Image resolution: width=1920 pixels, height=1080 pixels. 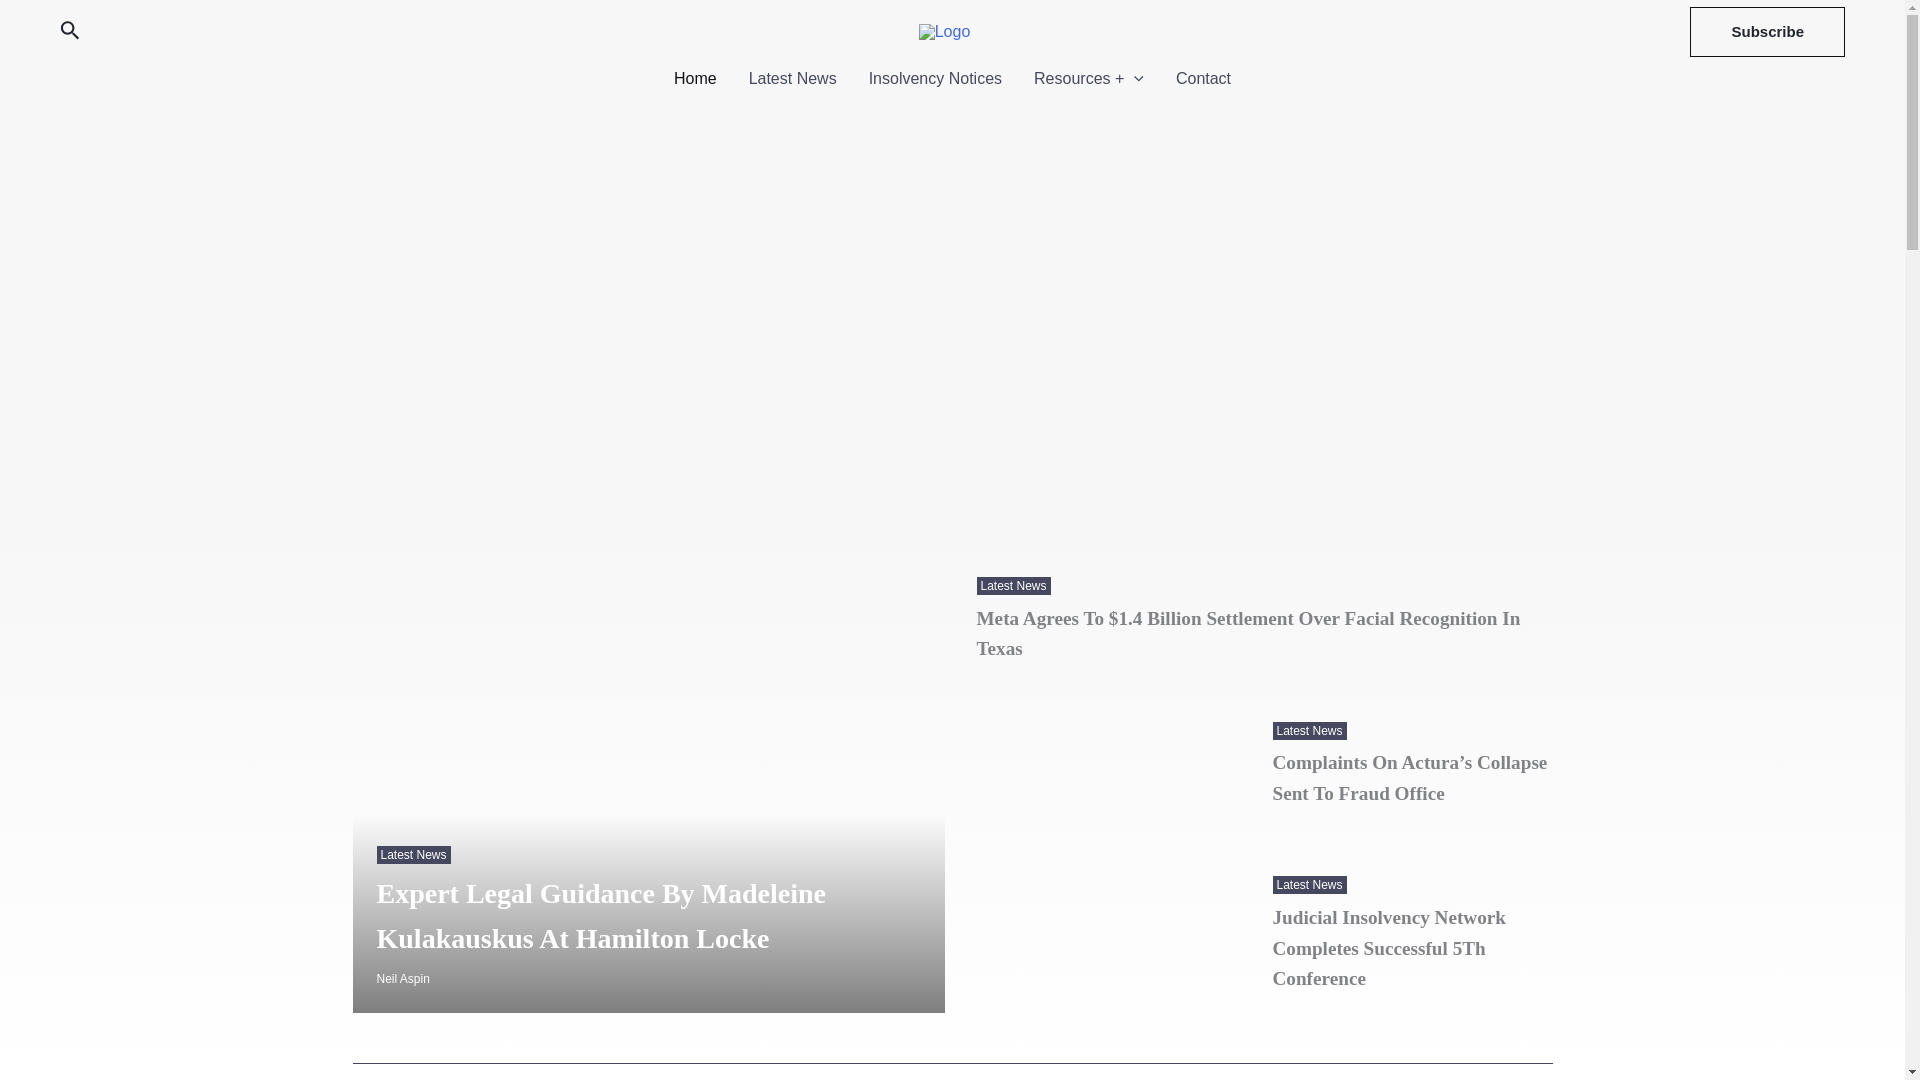 What do you see at coordinates (696, 78) in the screenshot?
I see `Home` at bounding box center [696, 78].